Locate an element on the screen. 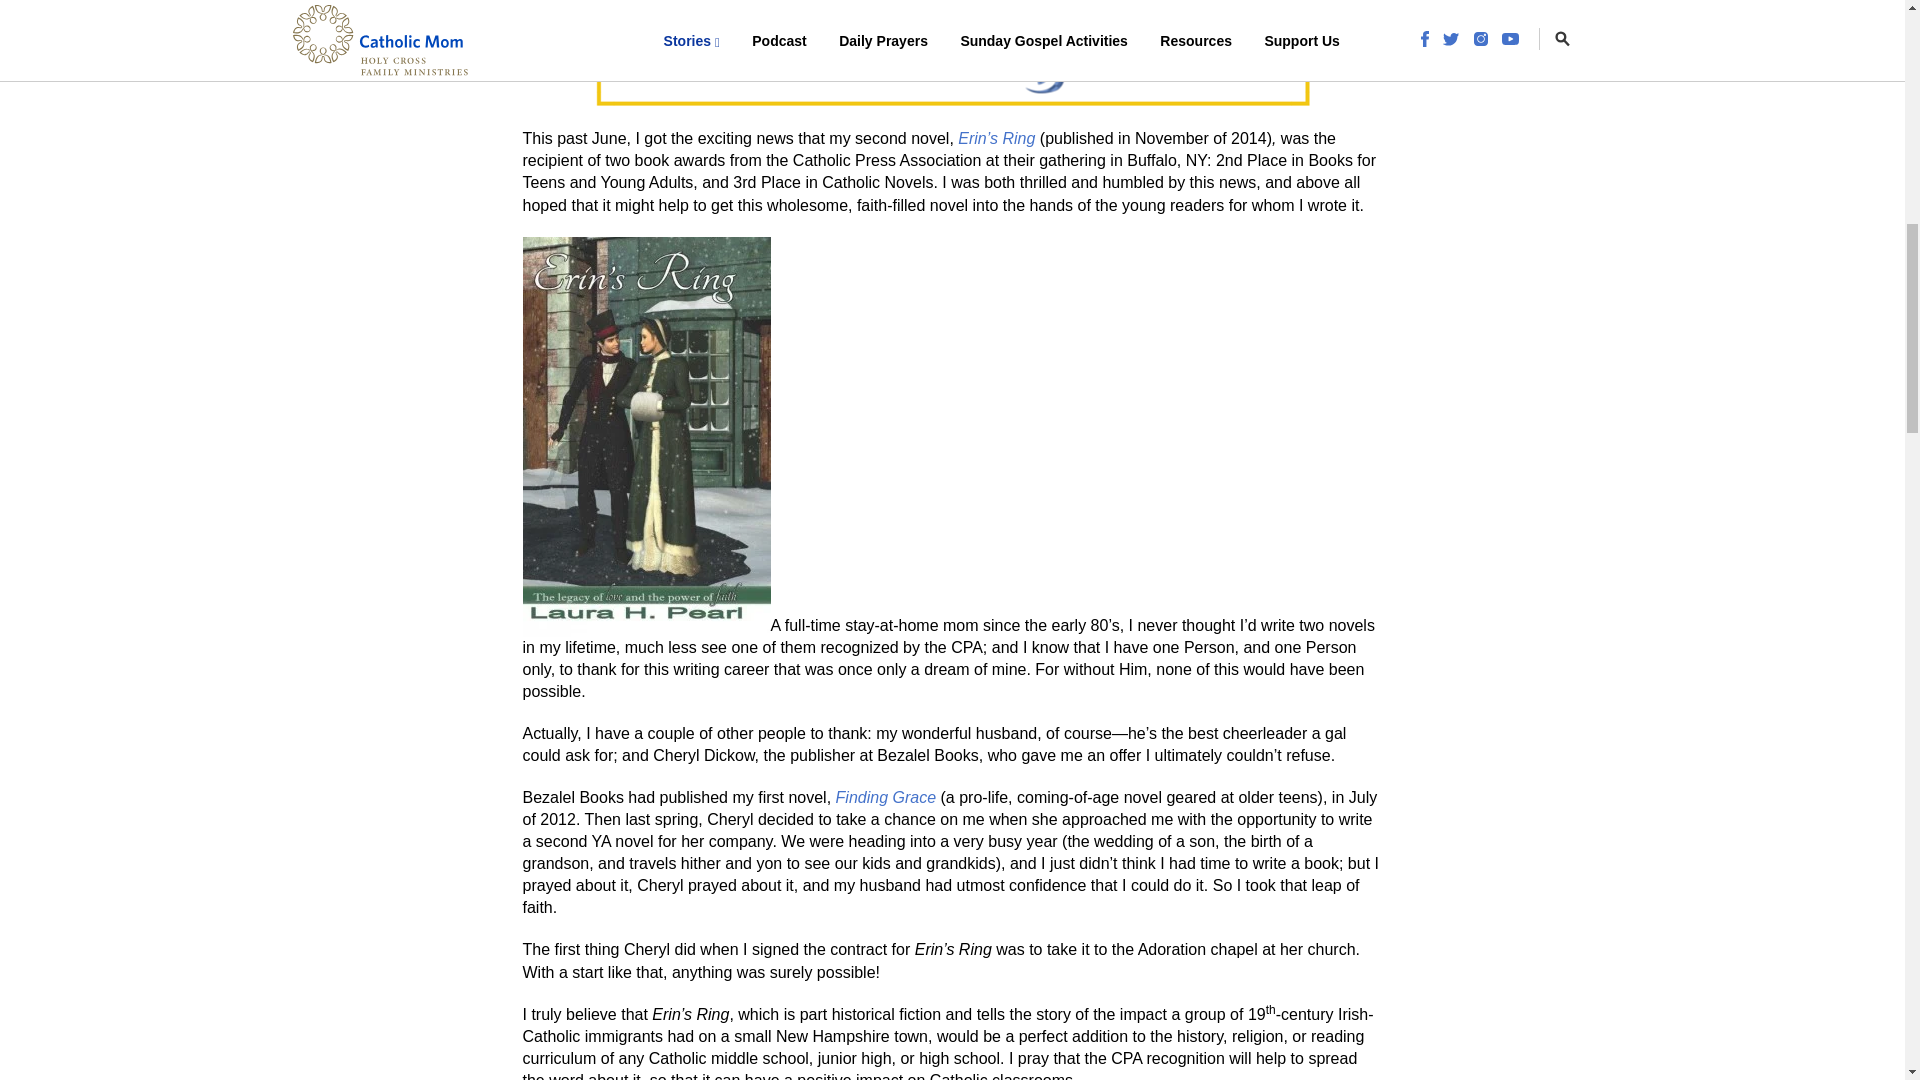  Finding Grace is located at coordinates (886, 797).